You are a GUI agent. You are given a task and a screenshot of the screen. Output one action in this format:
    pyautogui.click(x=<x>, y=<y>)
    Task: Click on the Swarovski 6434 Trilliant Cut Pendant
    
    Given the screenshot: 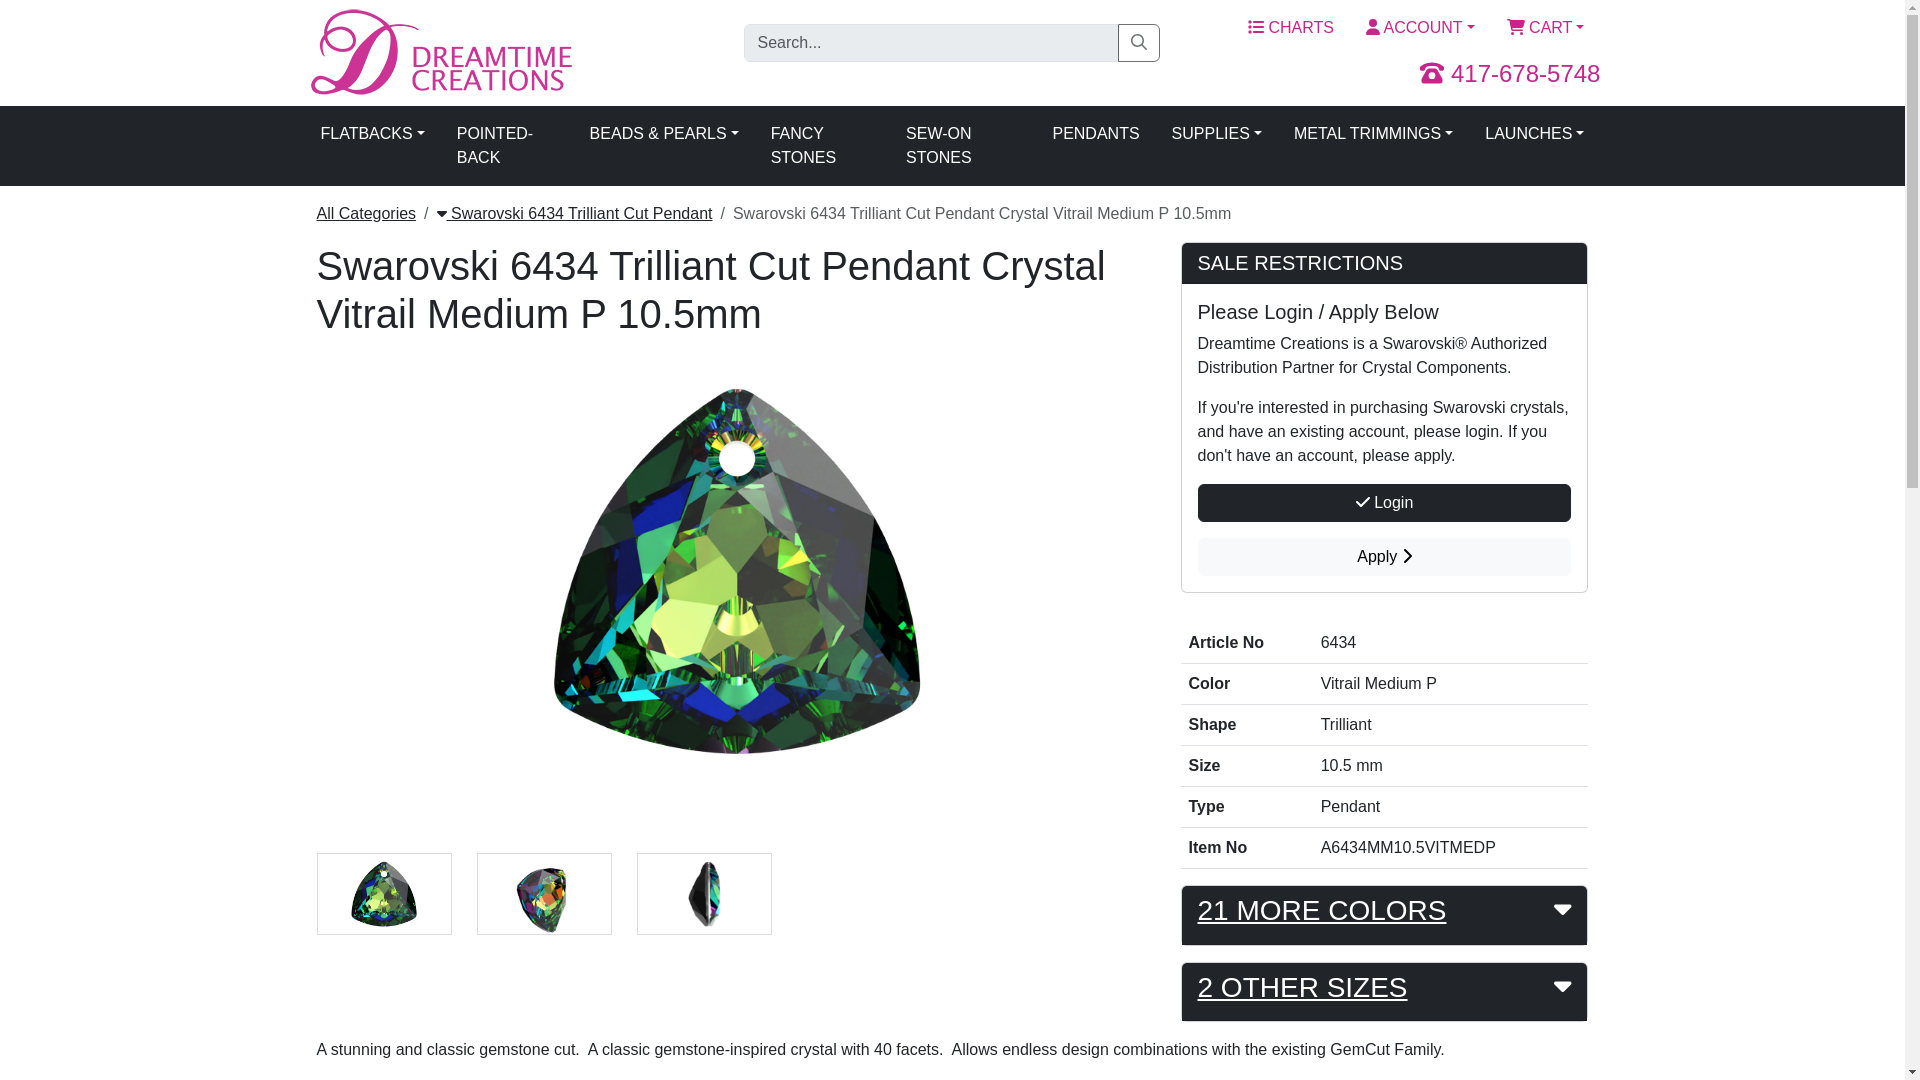 What is the action you would take?
    pyautogui.click(x=574, y=214)
    